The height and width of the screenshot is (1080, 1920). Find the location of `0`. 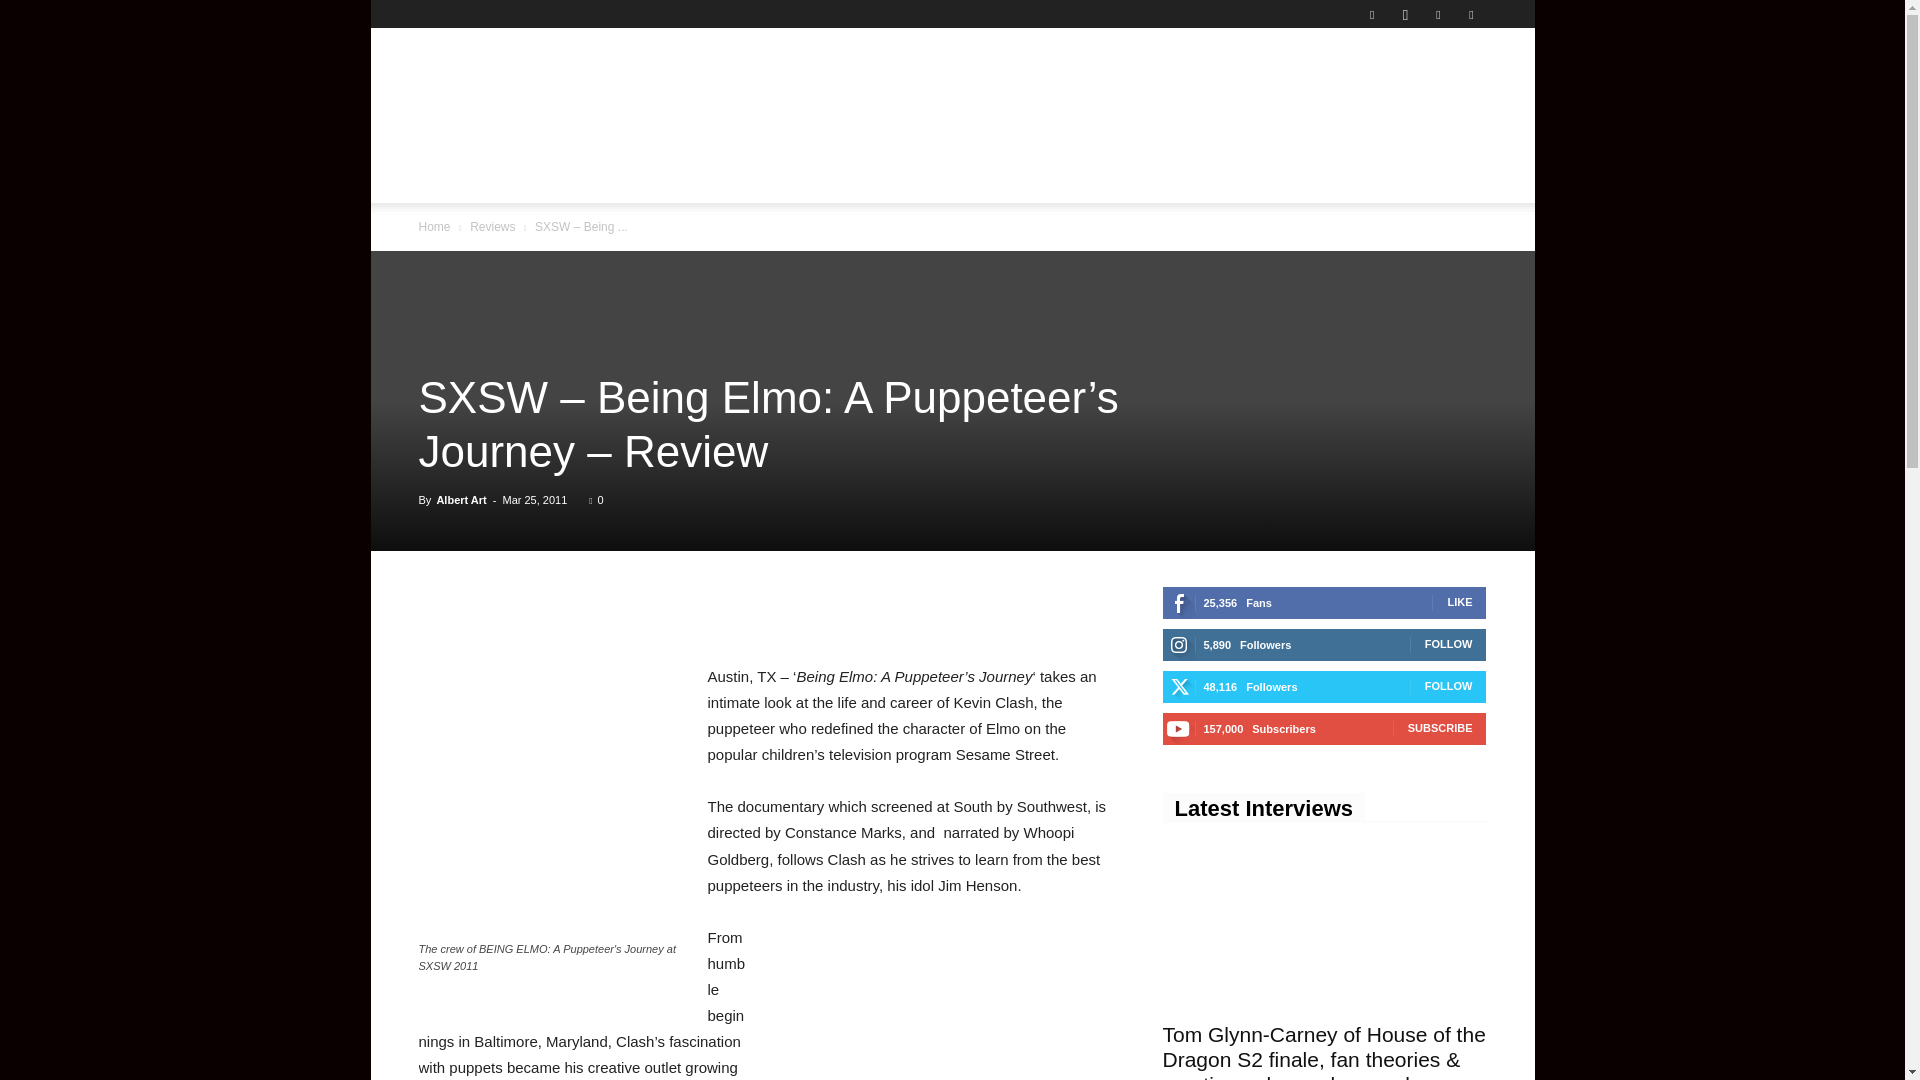

0 is located at coordinates (596, 500).